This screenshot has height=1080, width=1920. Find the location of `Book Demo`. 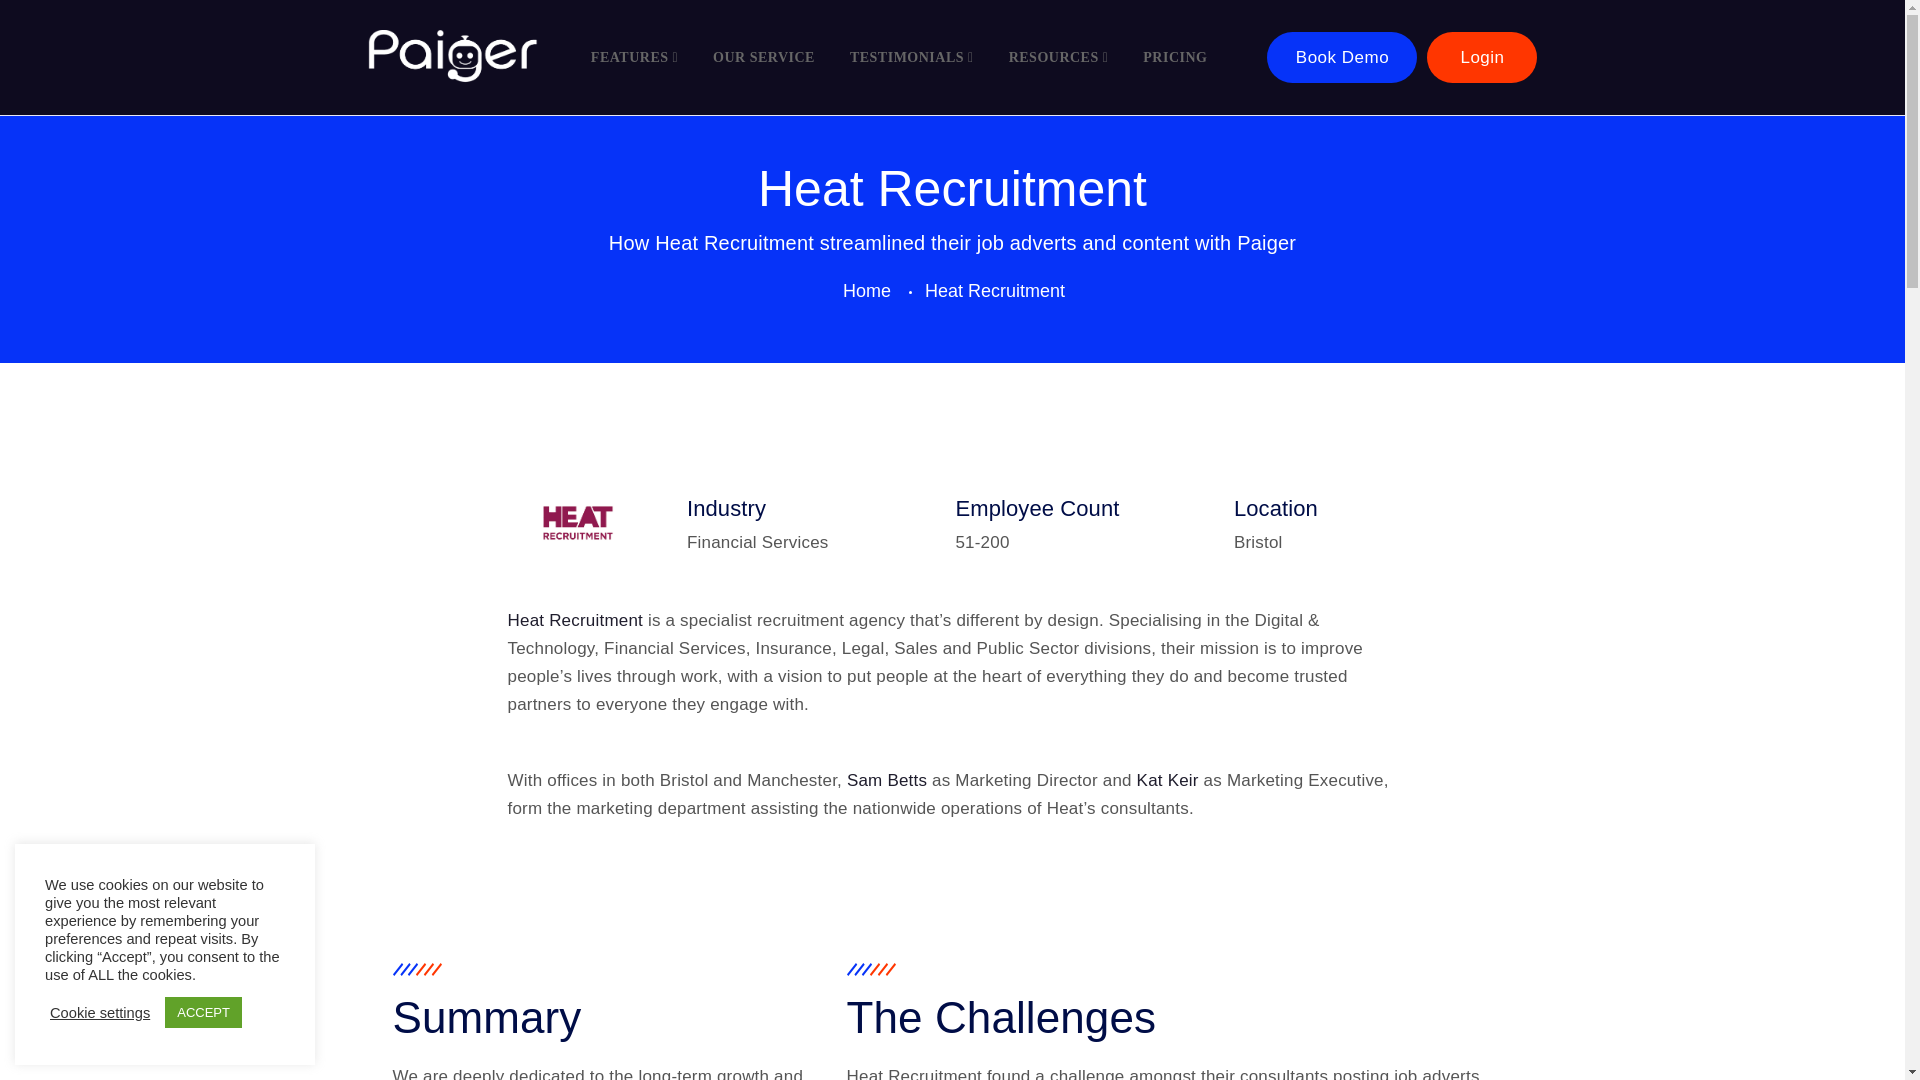

Book Demo is located at coordinates (1342, 58).